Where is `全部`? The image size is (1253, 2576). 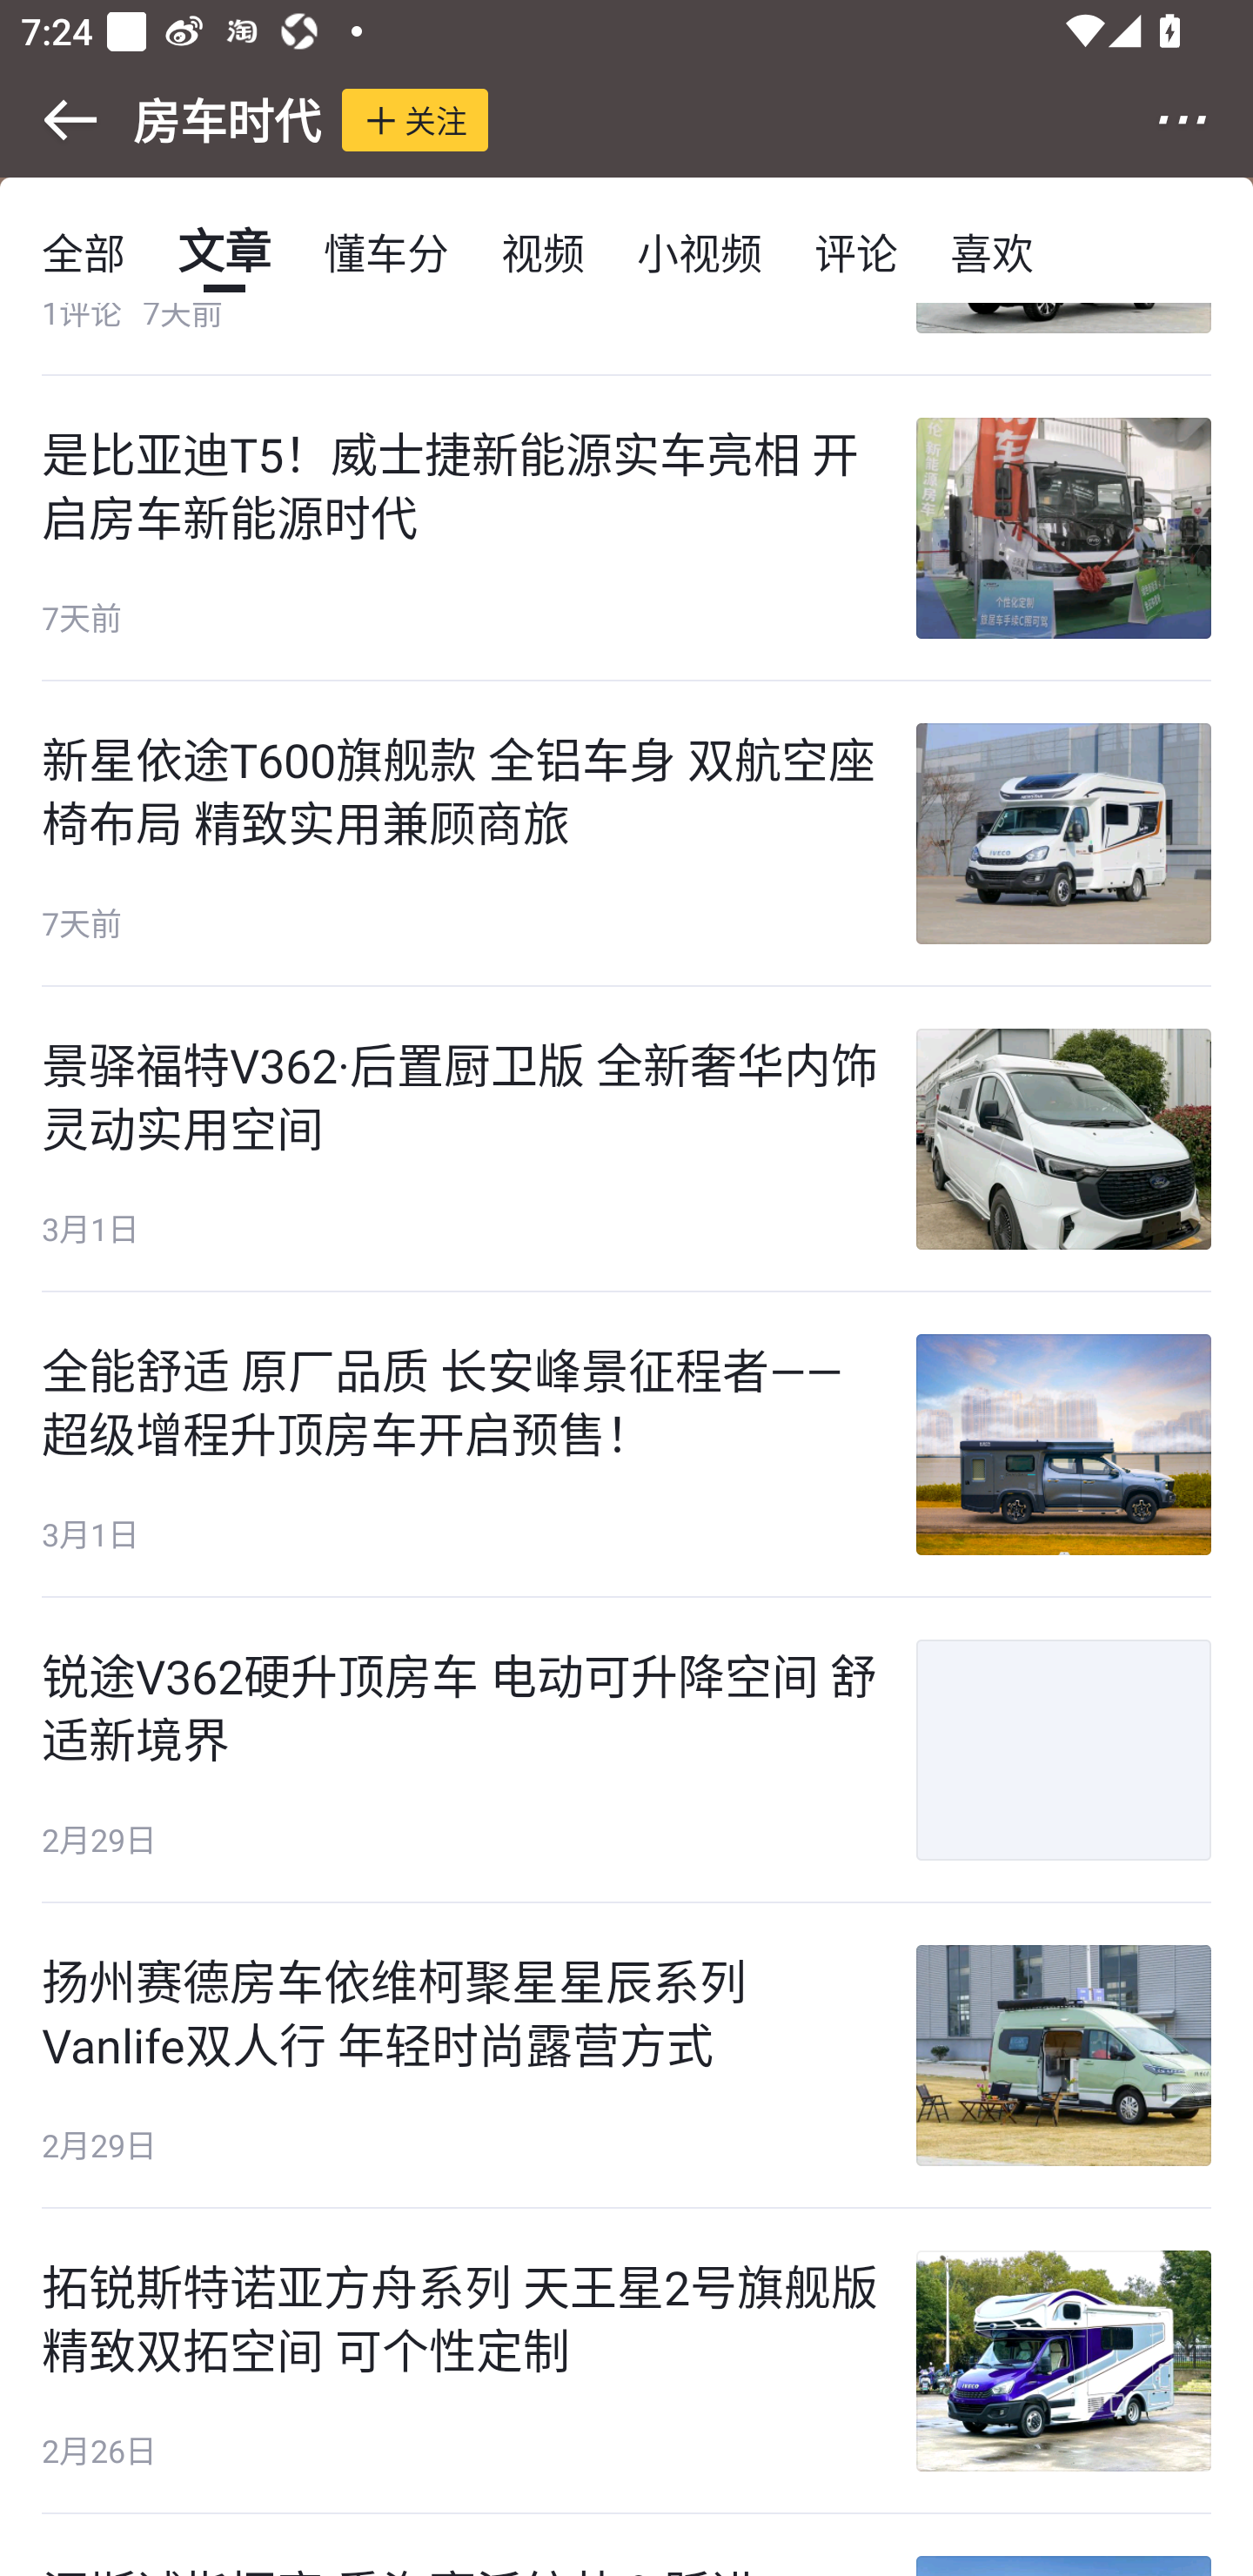 全部 is located at coordinates (84, 251).